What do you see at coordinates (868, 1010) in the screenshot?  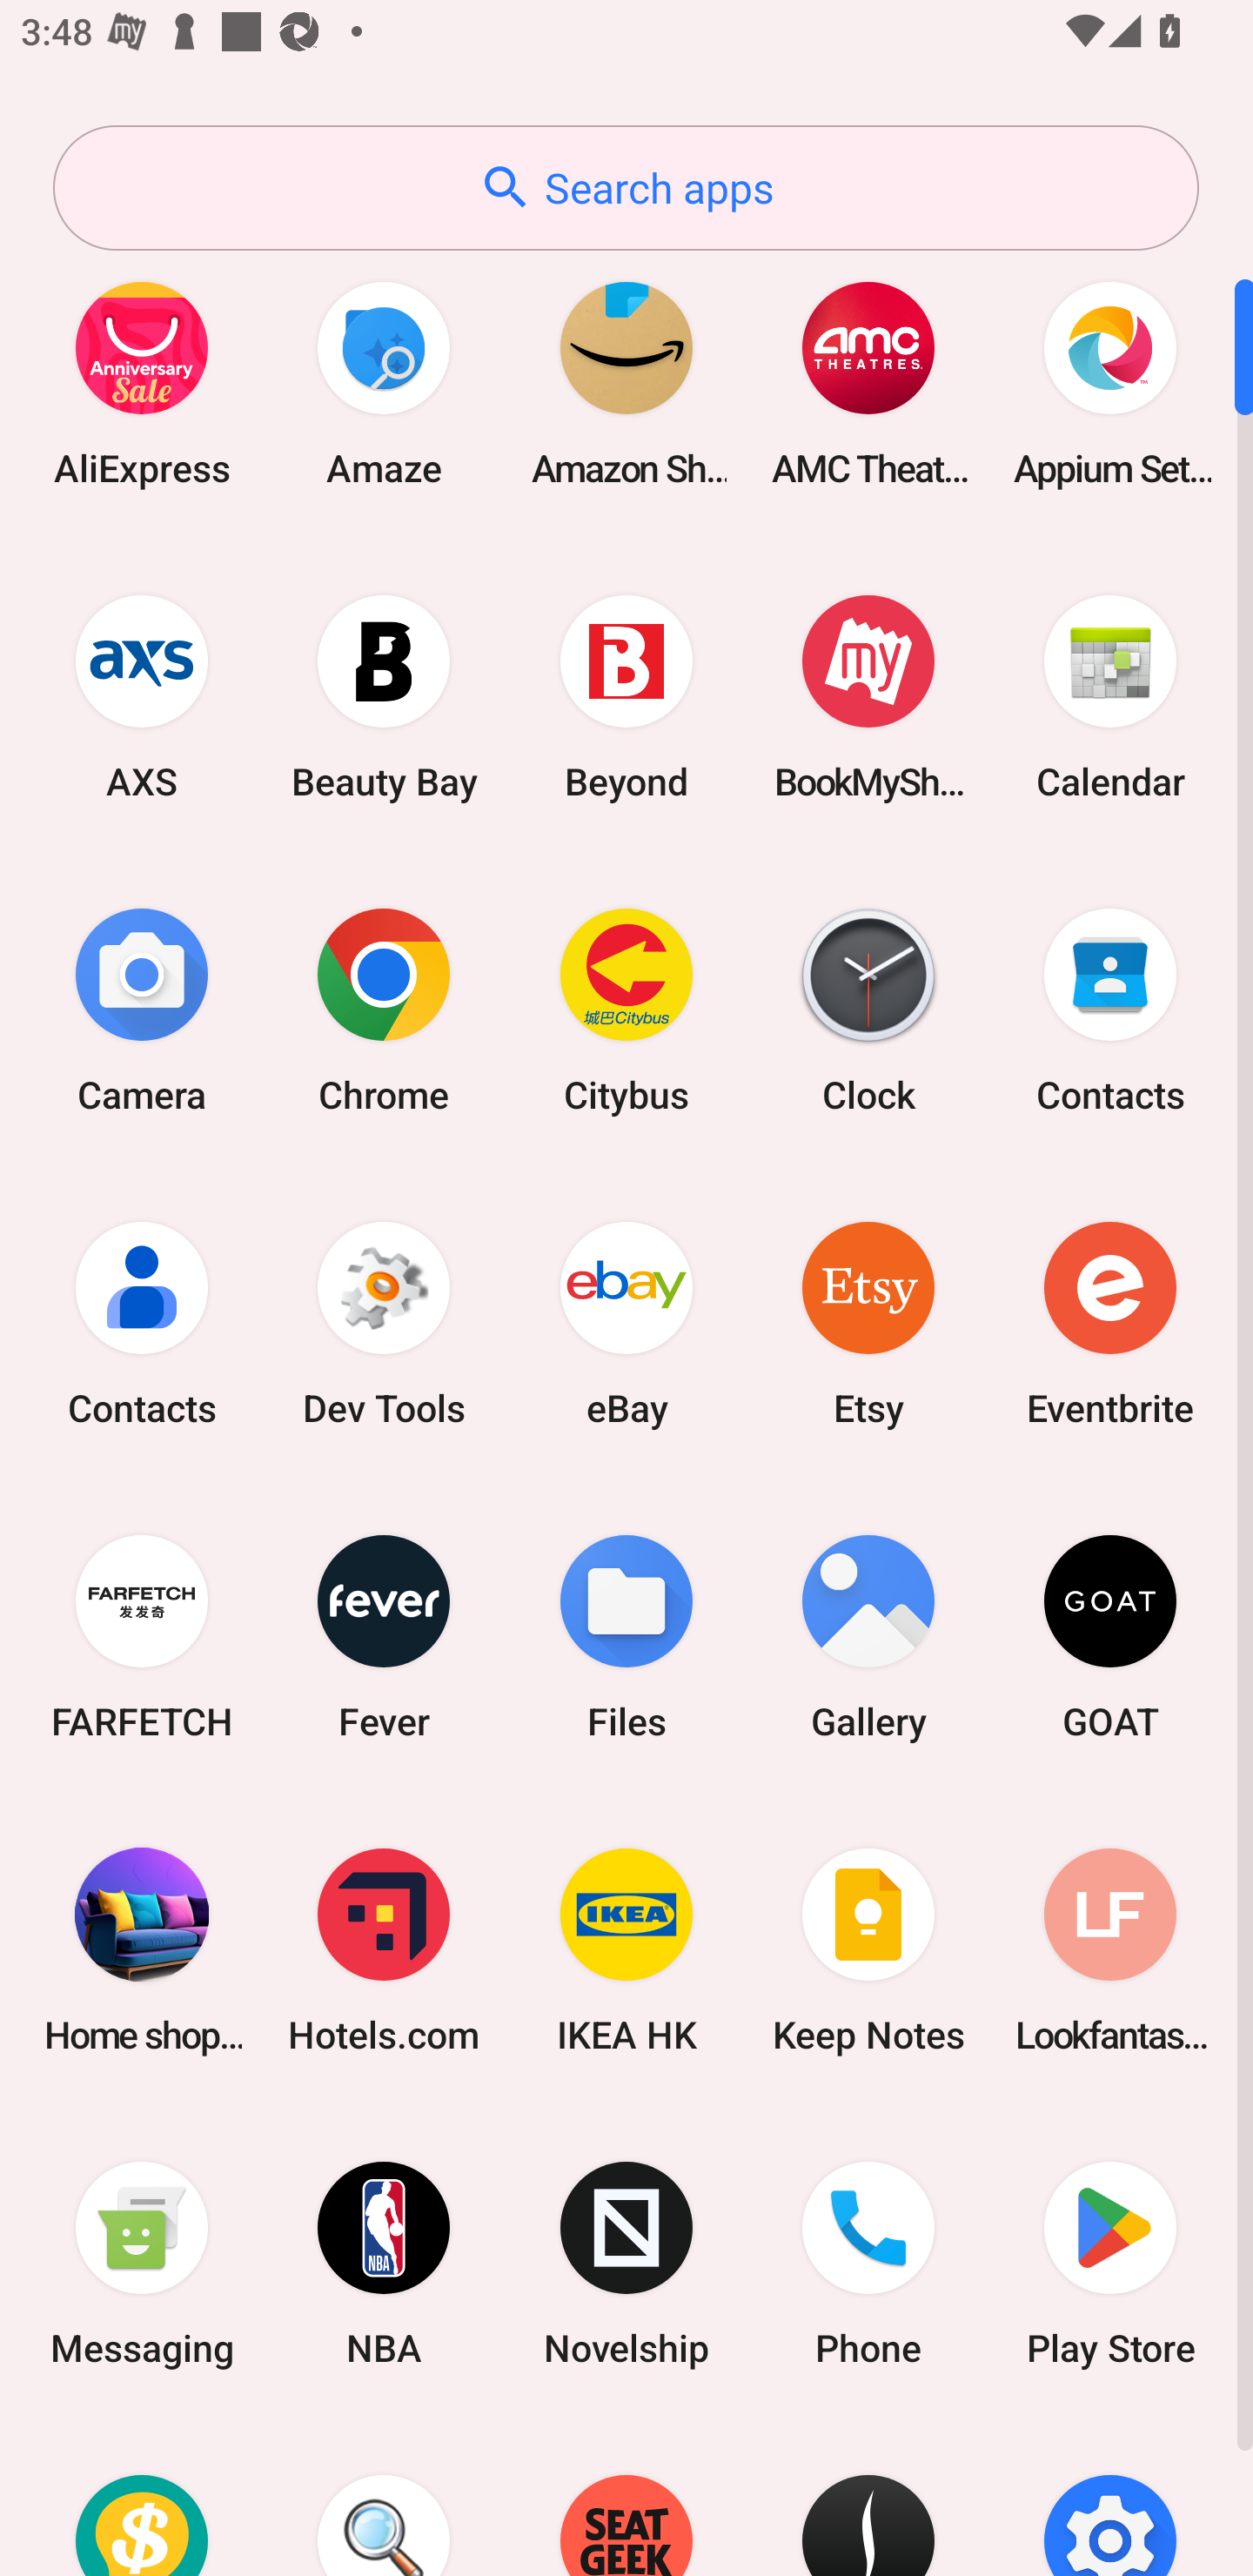 I see `Clock` at bounding box center [868, 1010].